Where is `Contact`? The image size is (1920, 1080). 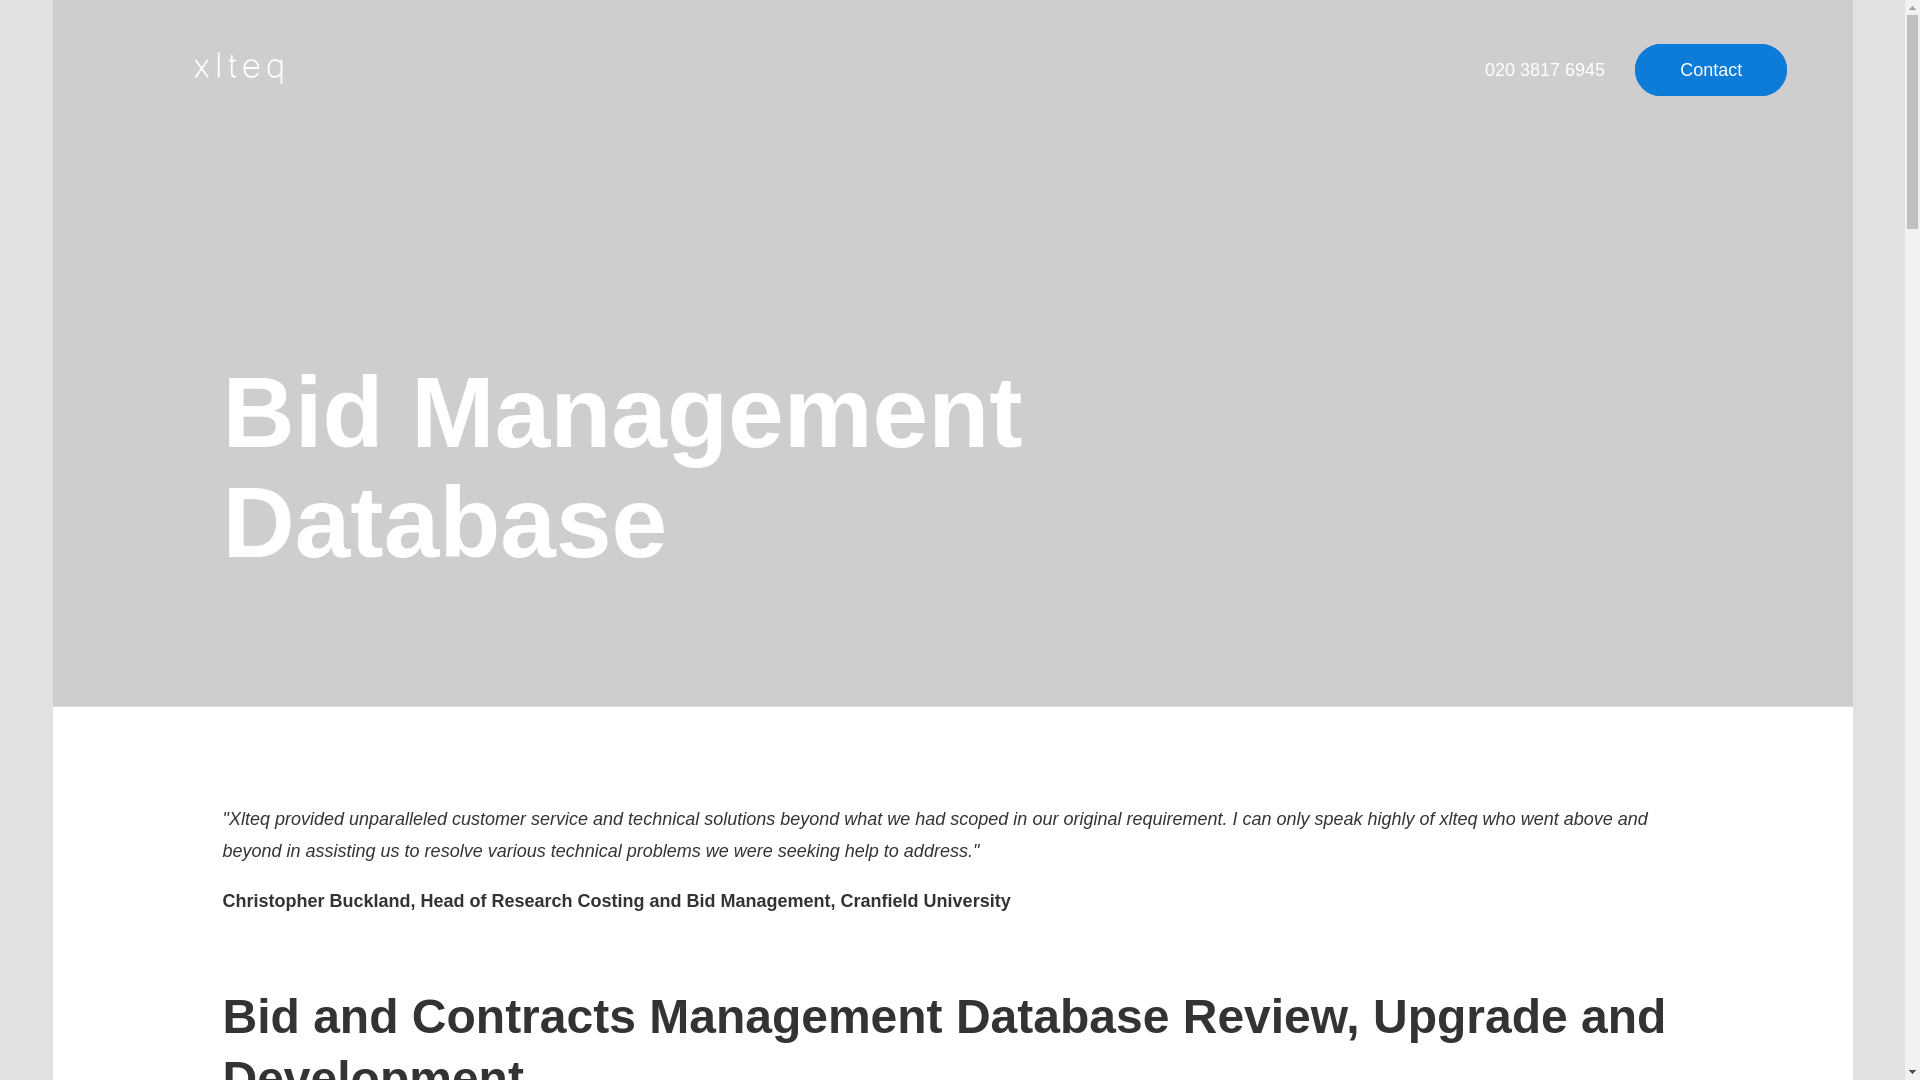
Contact is located at coordinates (1711, 70).